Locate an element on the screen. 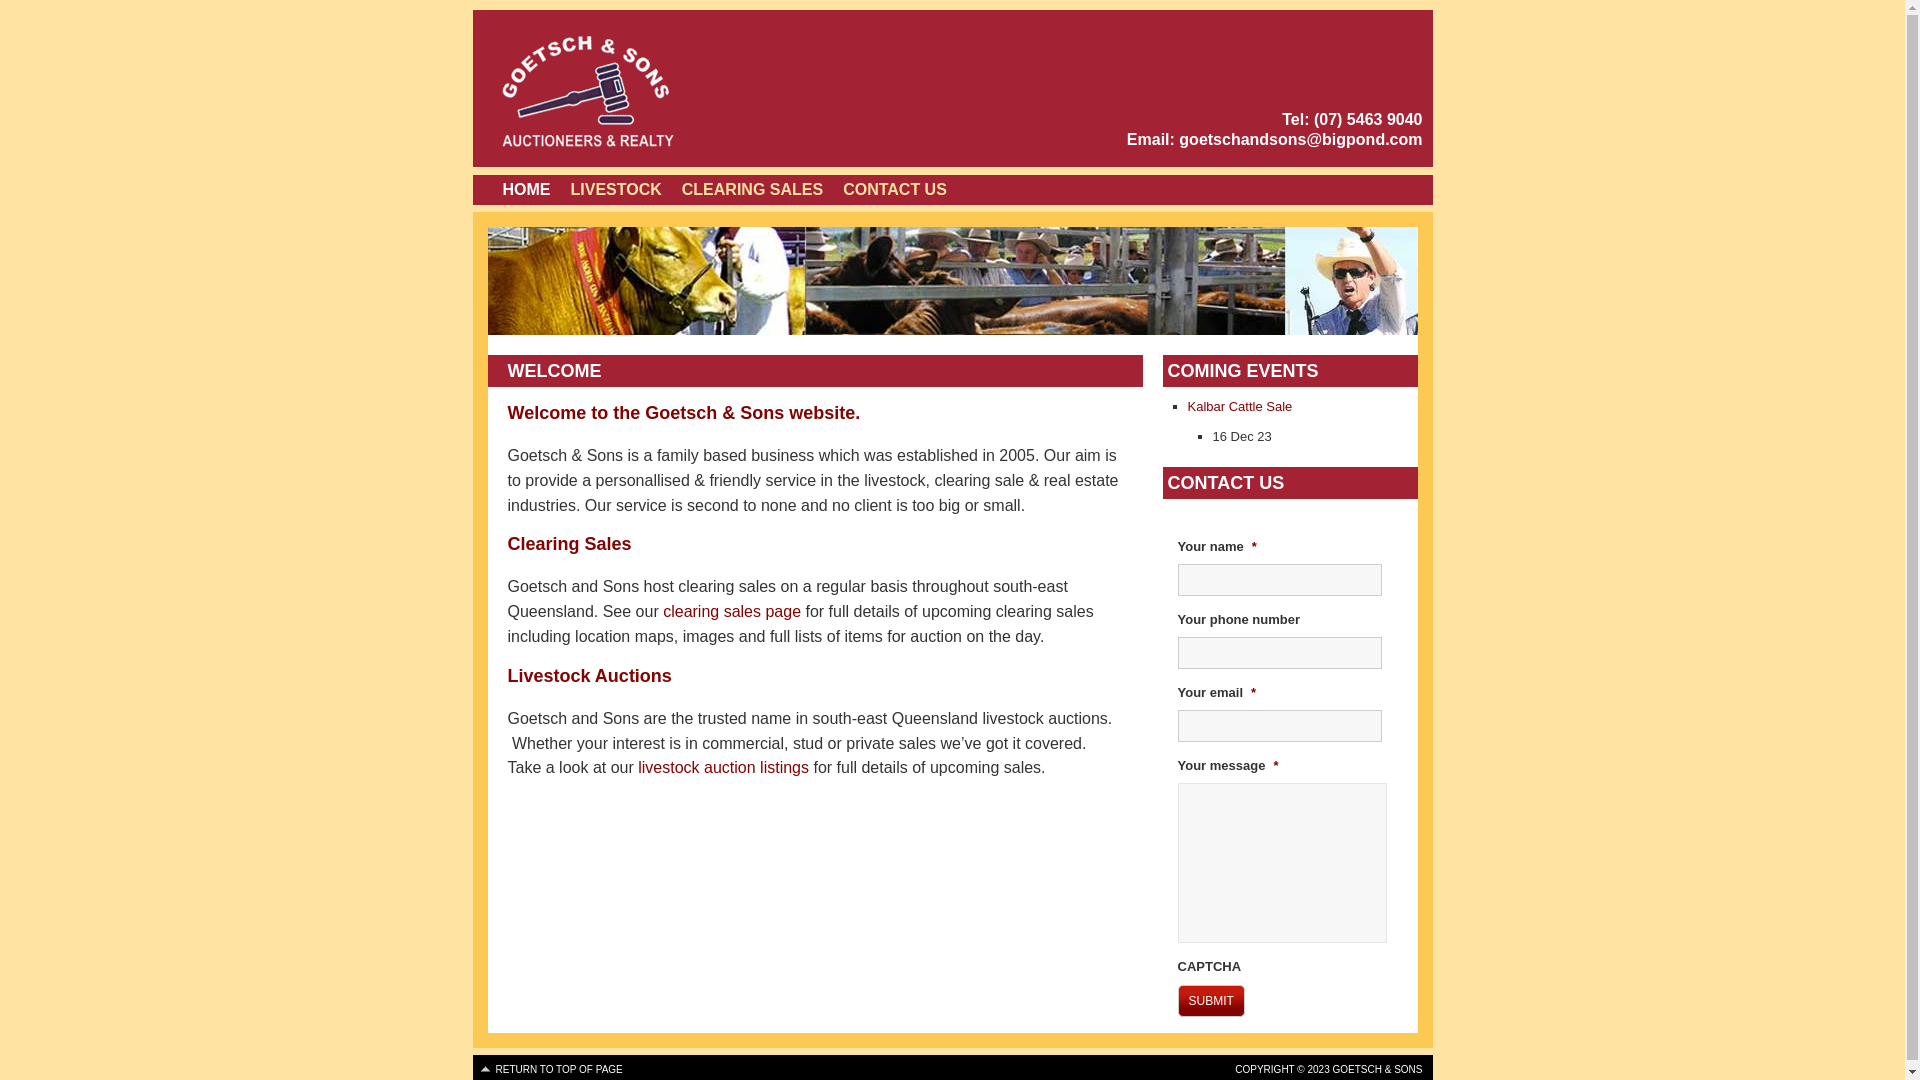 The image size is (1920, 1080). LIVESTOCK is located at coordinates (616, 190).